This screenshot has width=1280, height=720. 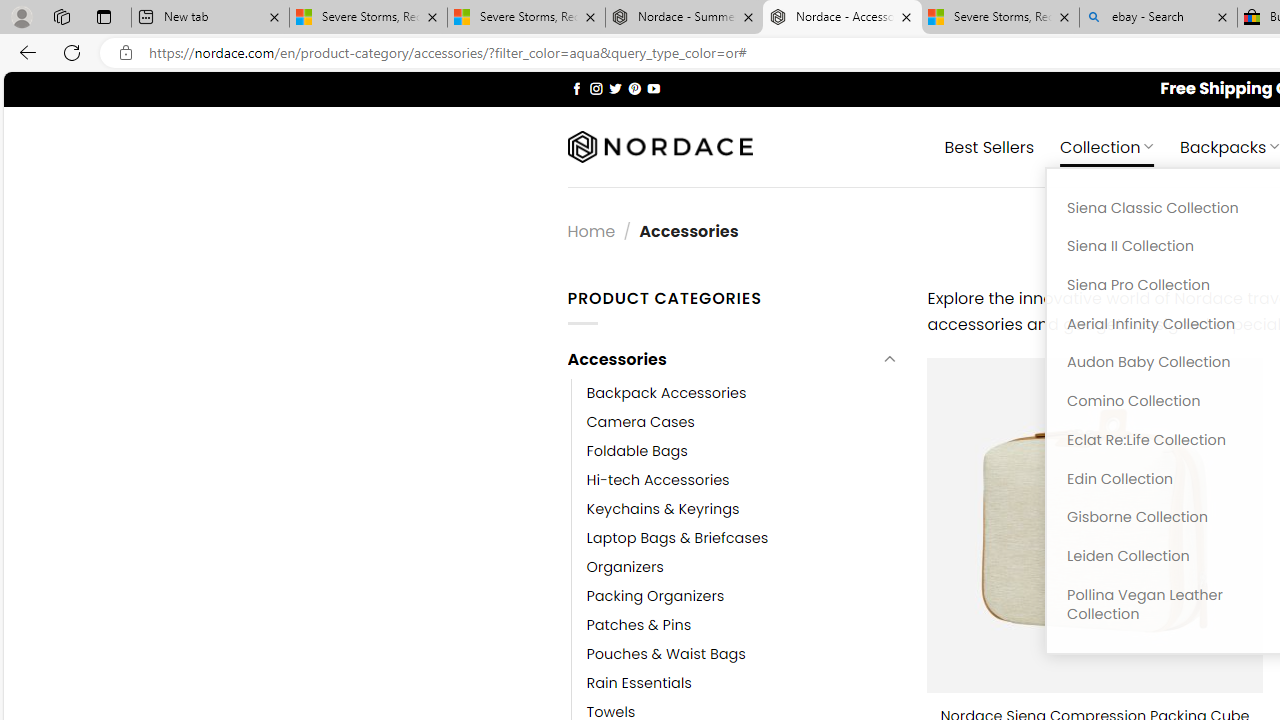 What do you see at coordinates (742, 626) in the screenshot?
I see `Patches & Pins` at bounding box center [742, 626].